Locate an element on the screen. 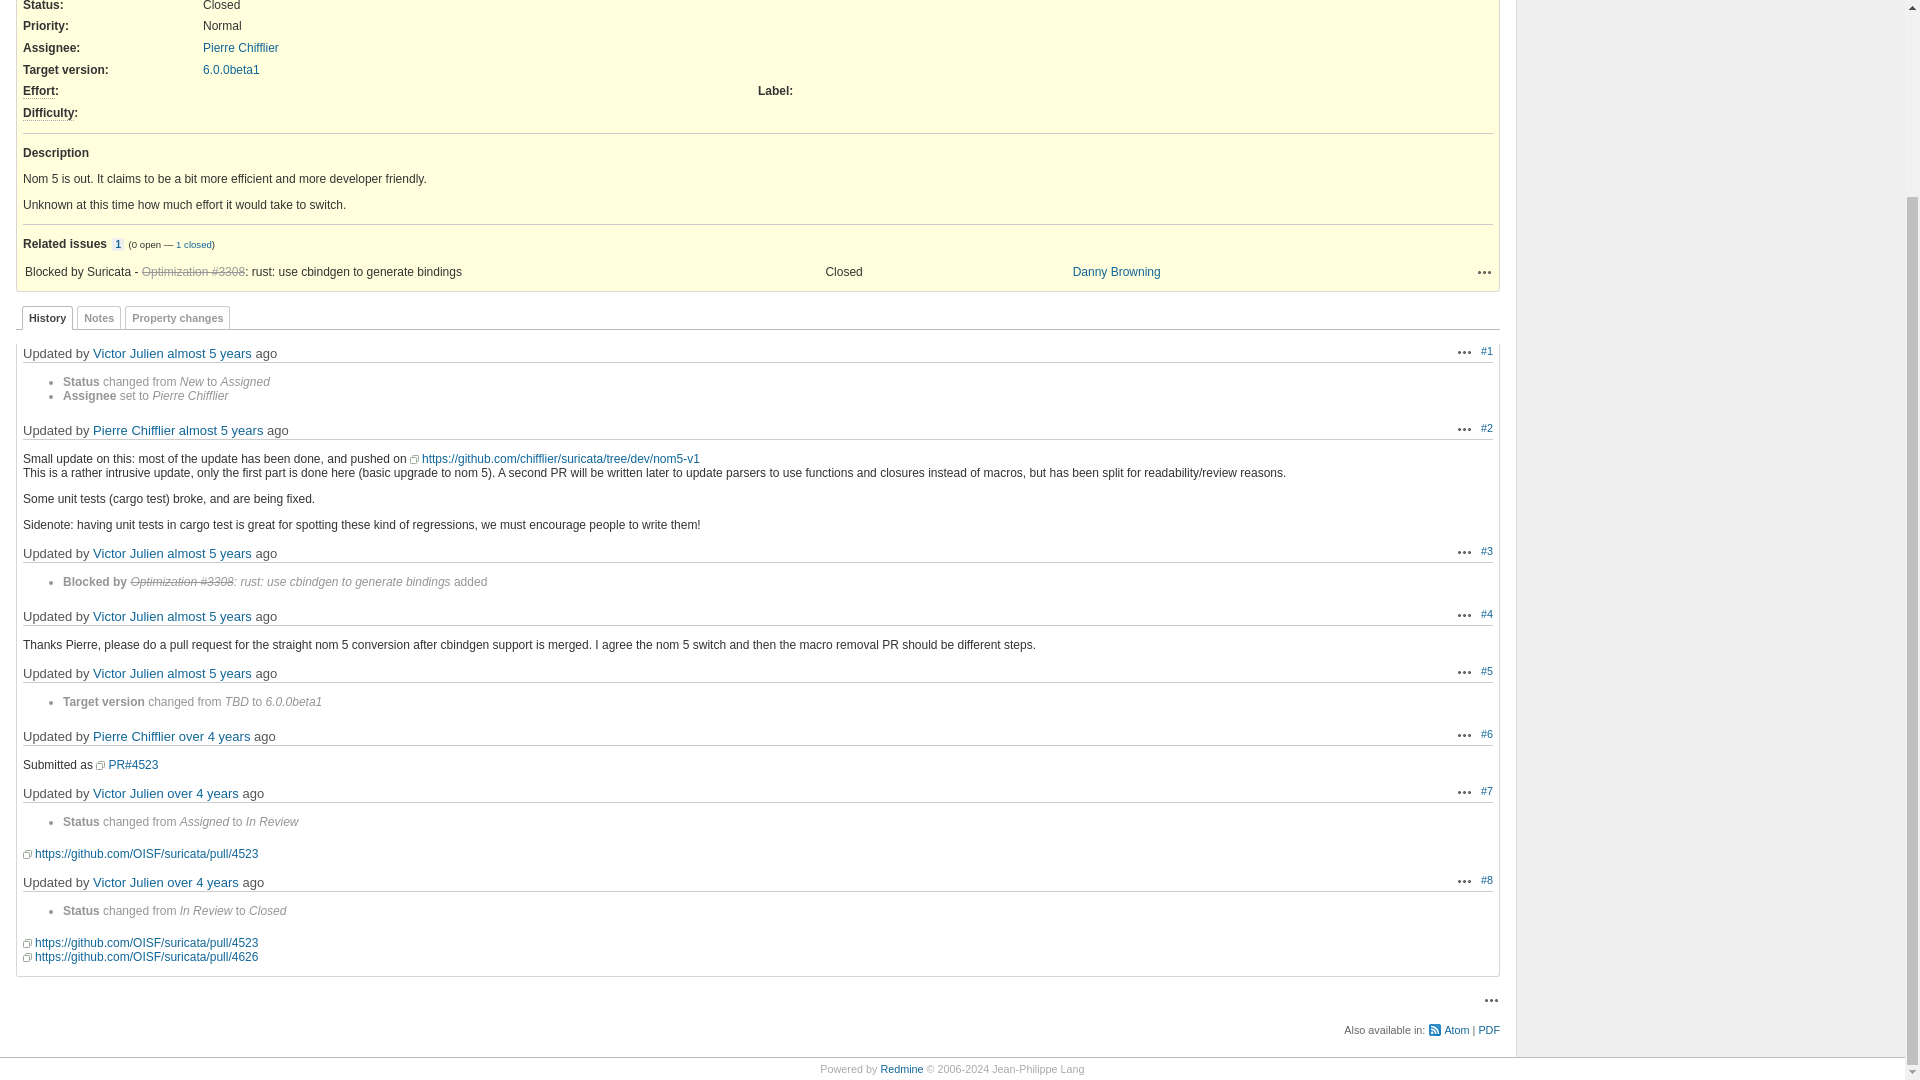  Pierre Chifflier is located at coordinates (240, 48).